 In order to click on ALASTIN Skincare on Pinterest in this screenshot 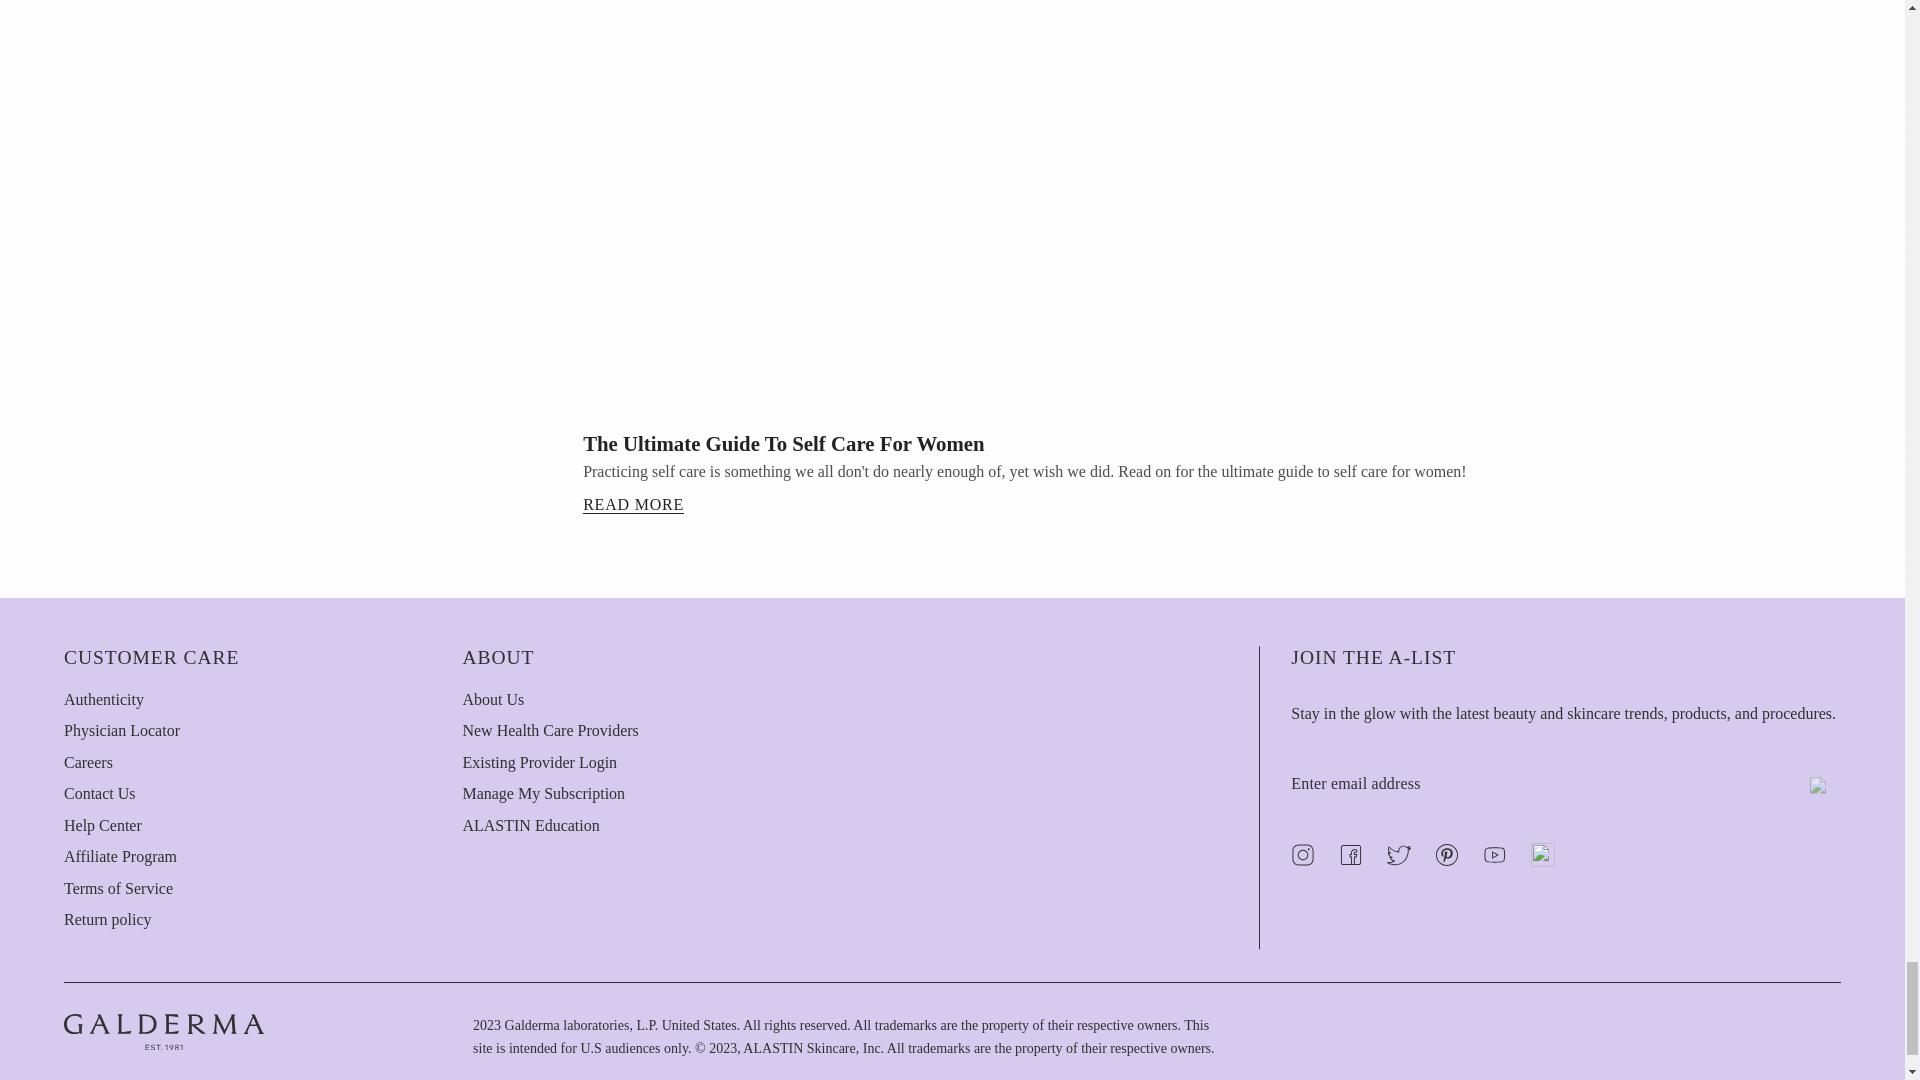, I will do `click(1450, 854)`.